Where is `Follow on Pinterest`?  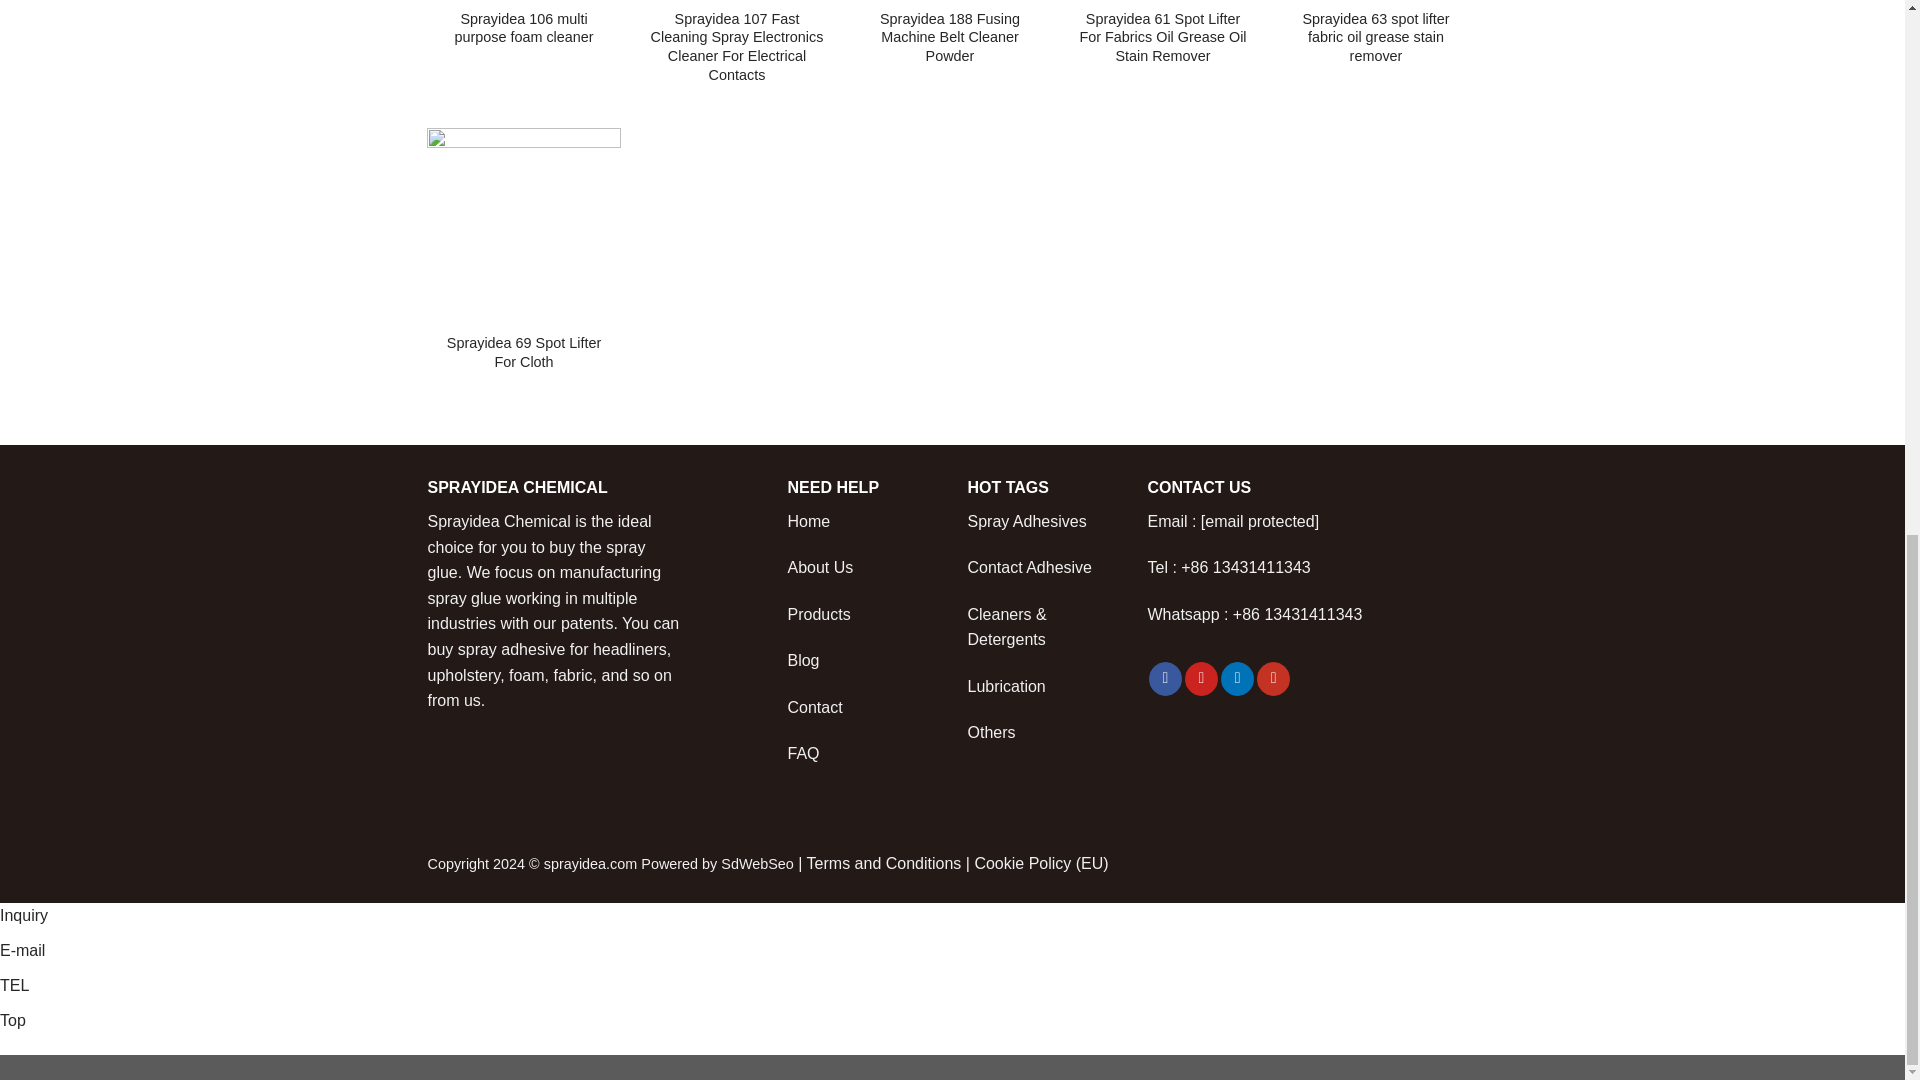
Follow on Pinterest is located at coordinates (1200, 678).